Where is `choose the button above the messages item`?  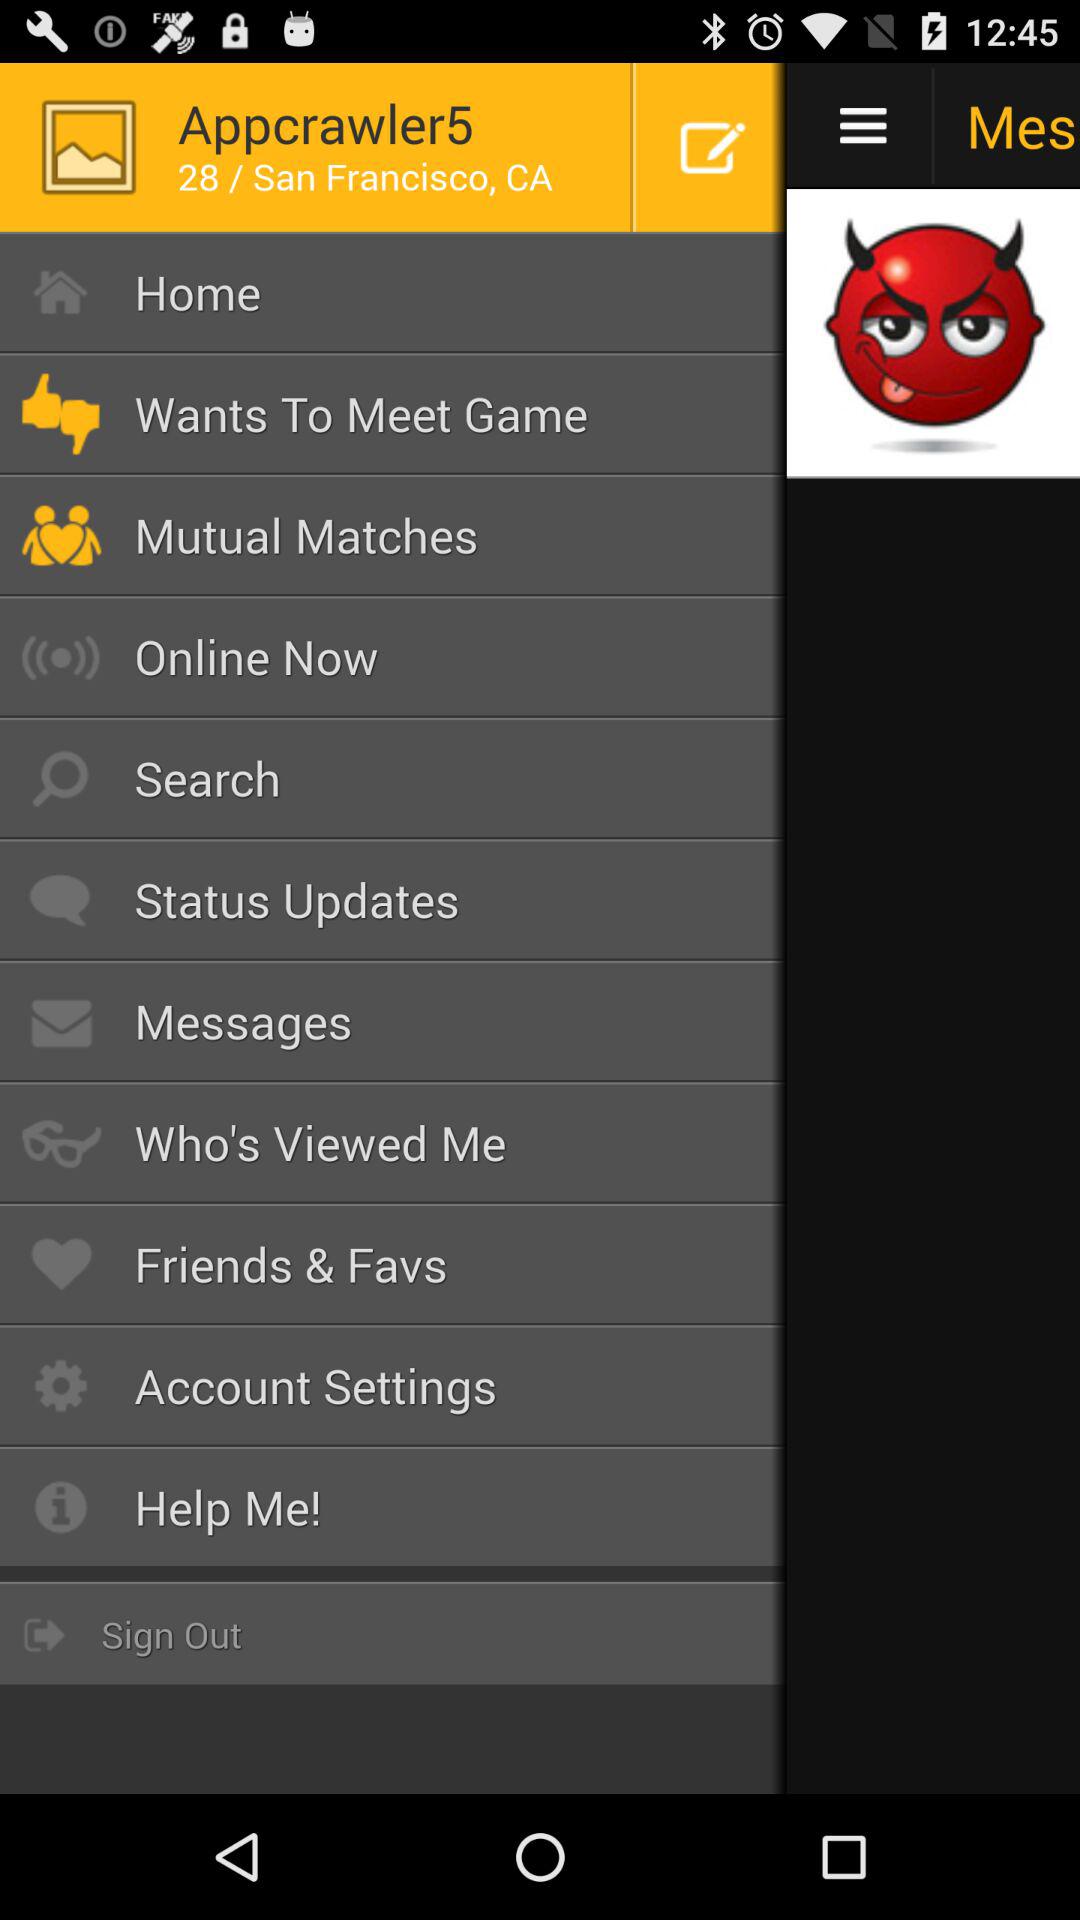
choose the button above the messages item is located at coordinates (394, 900).